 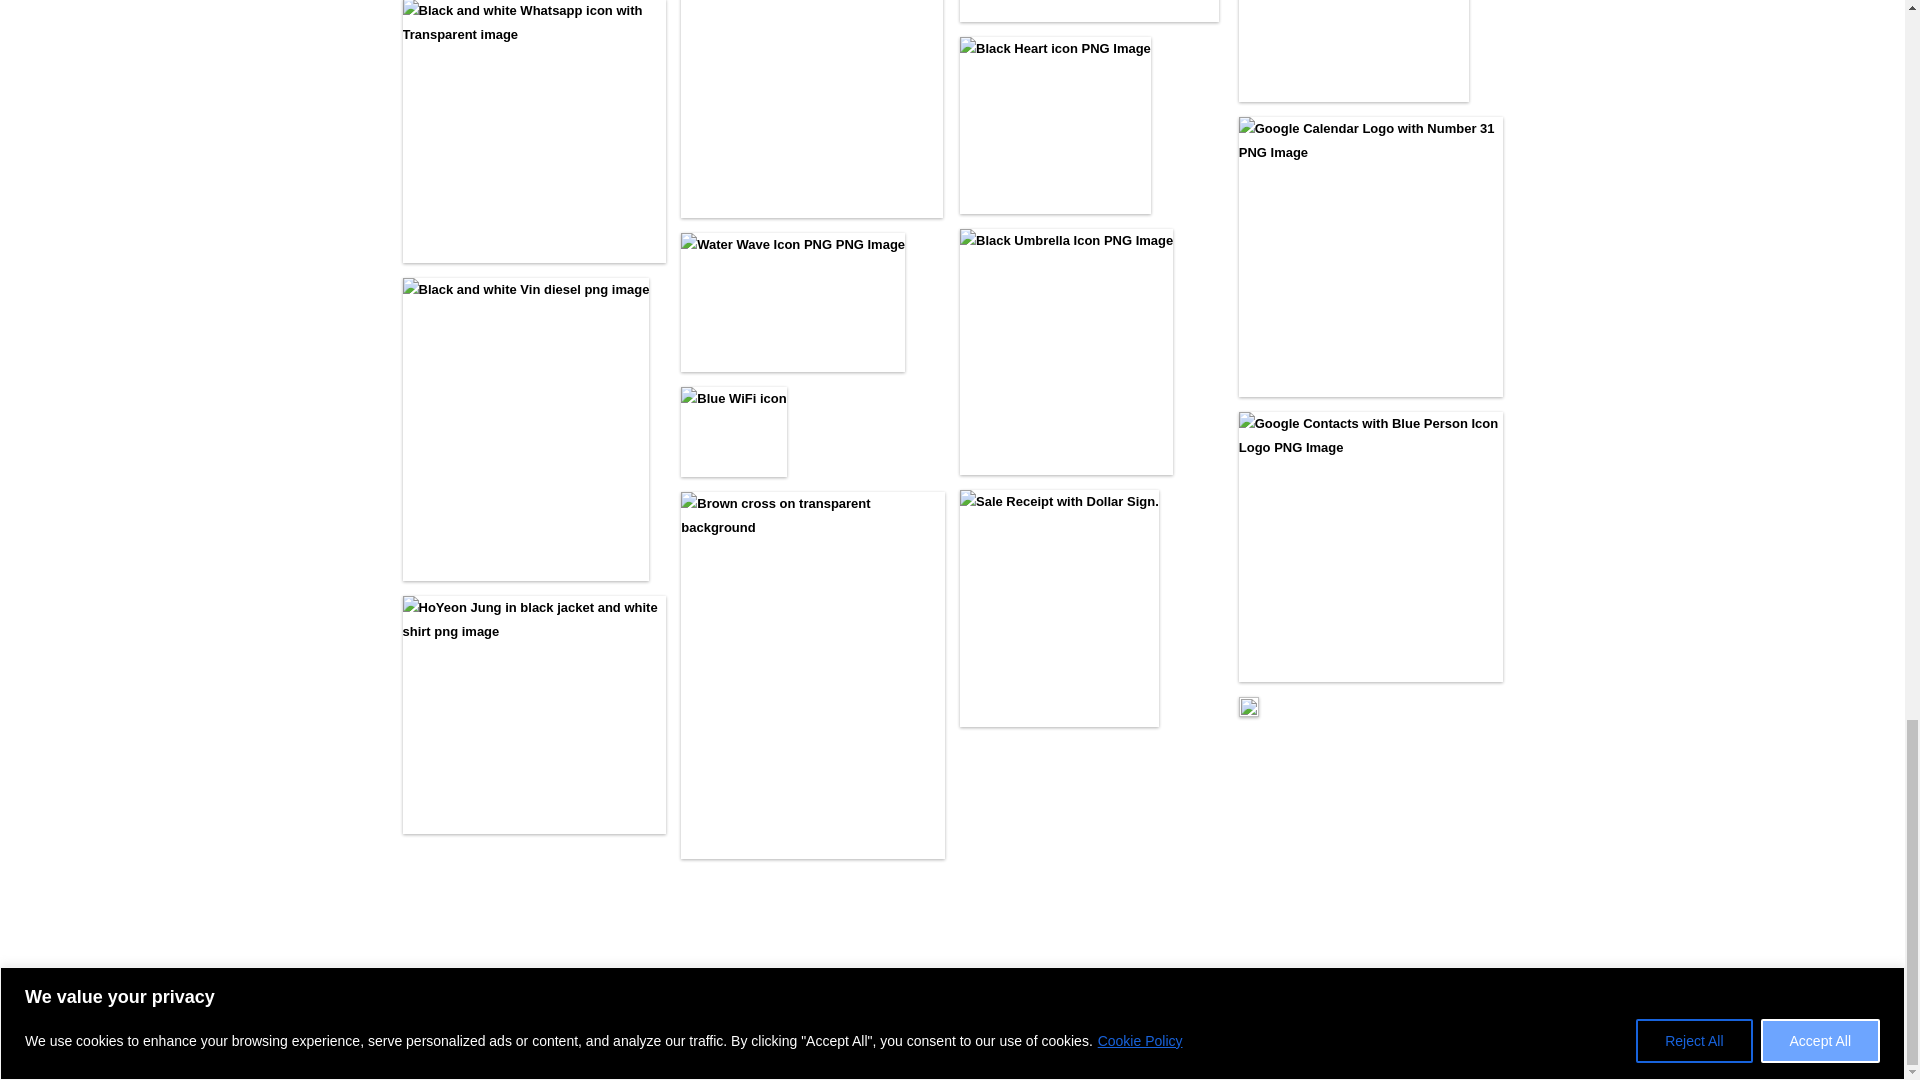 I want to click on Sun Vector PNG Image, so click(x=812, y=108).